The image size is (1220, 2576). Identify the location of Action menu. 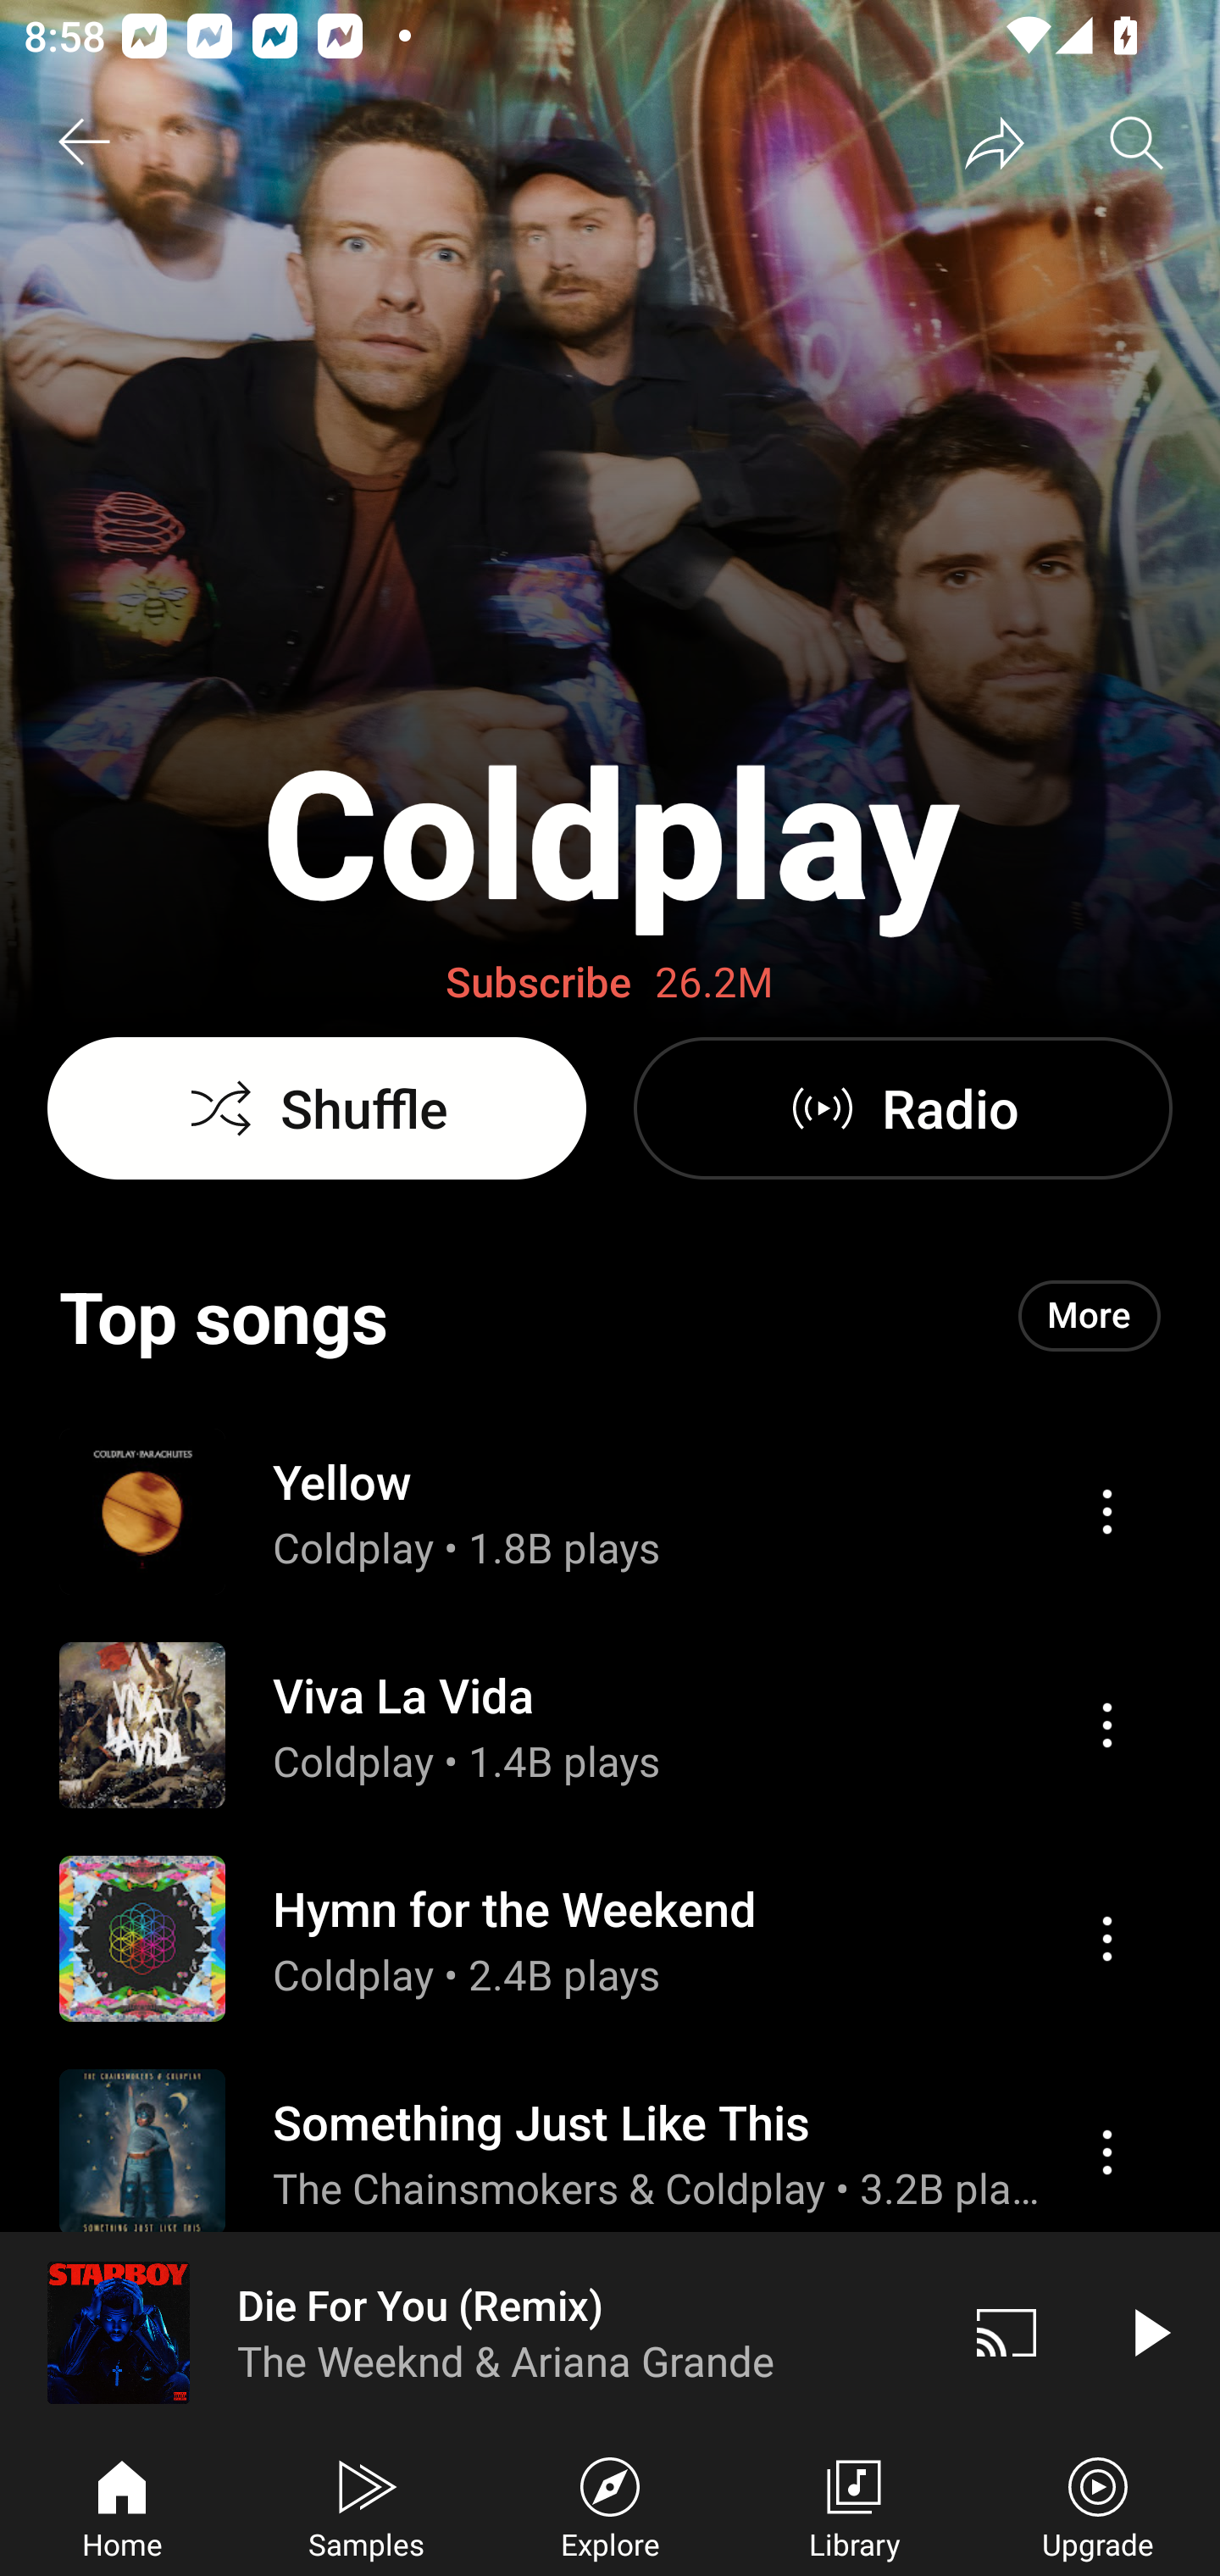
(1106, 1938).